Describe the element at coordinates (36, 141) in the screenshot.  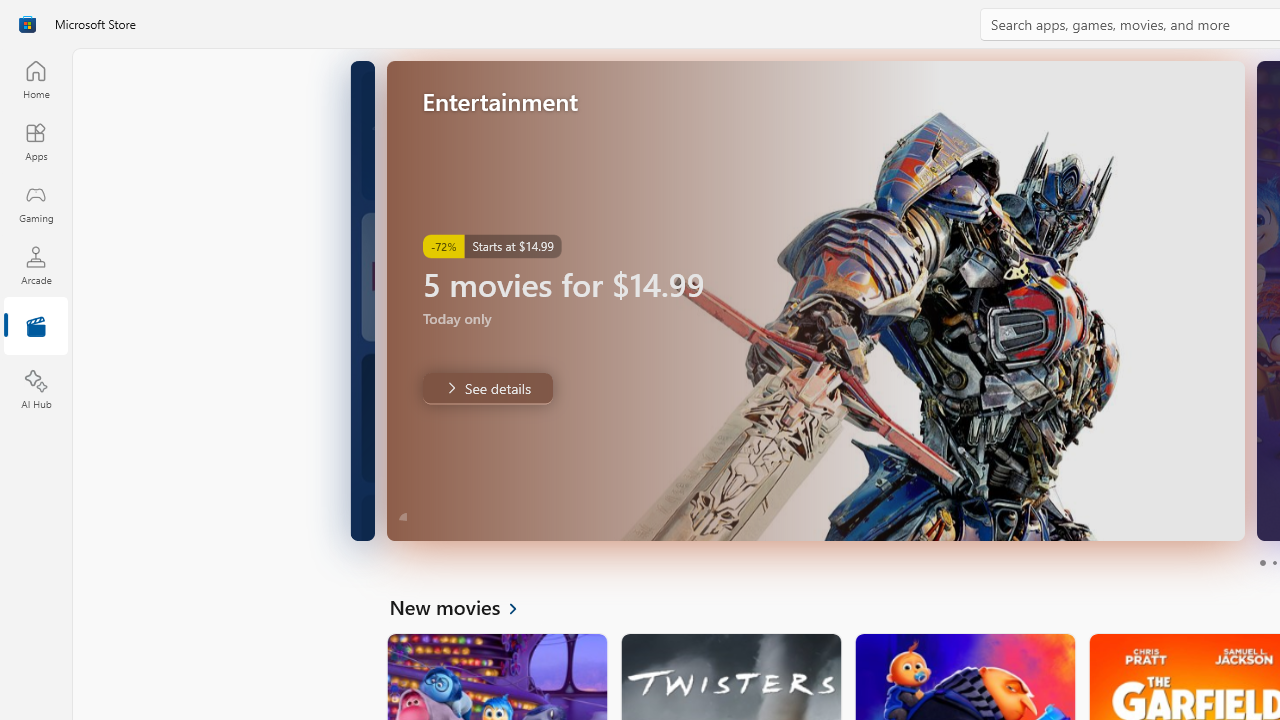
I see `Apps` at that location.